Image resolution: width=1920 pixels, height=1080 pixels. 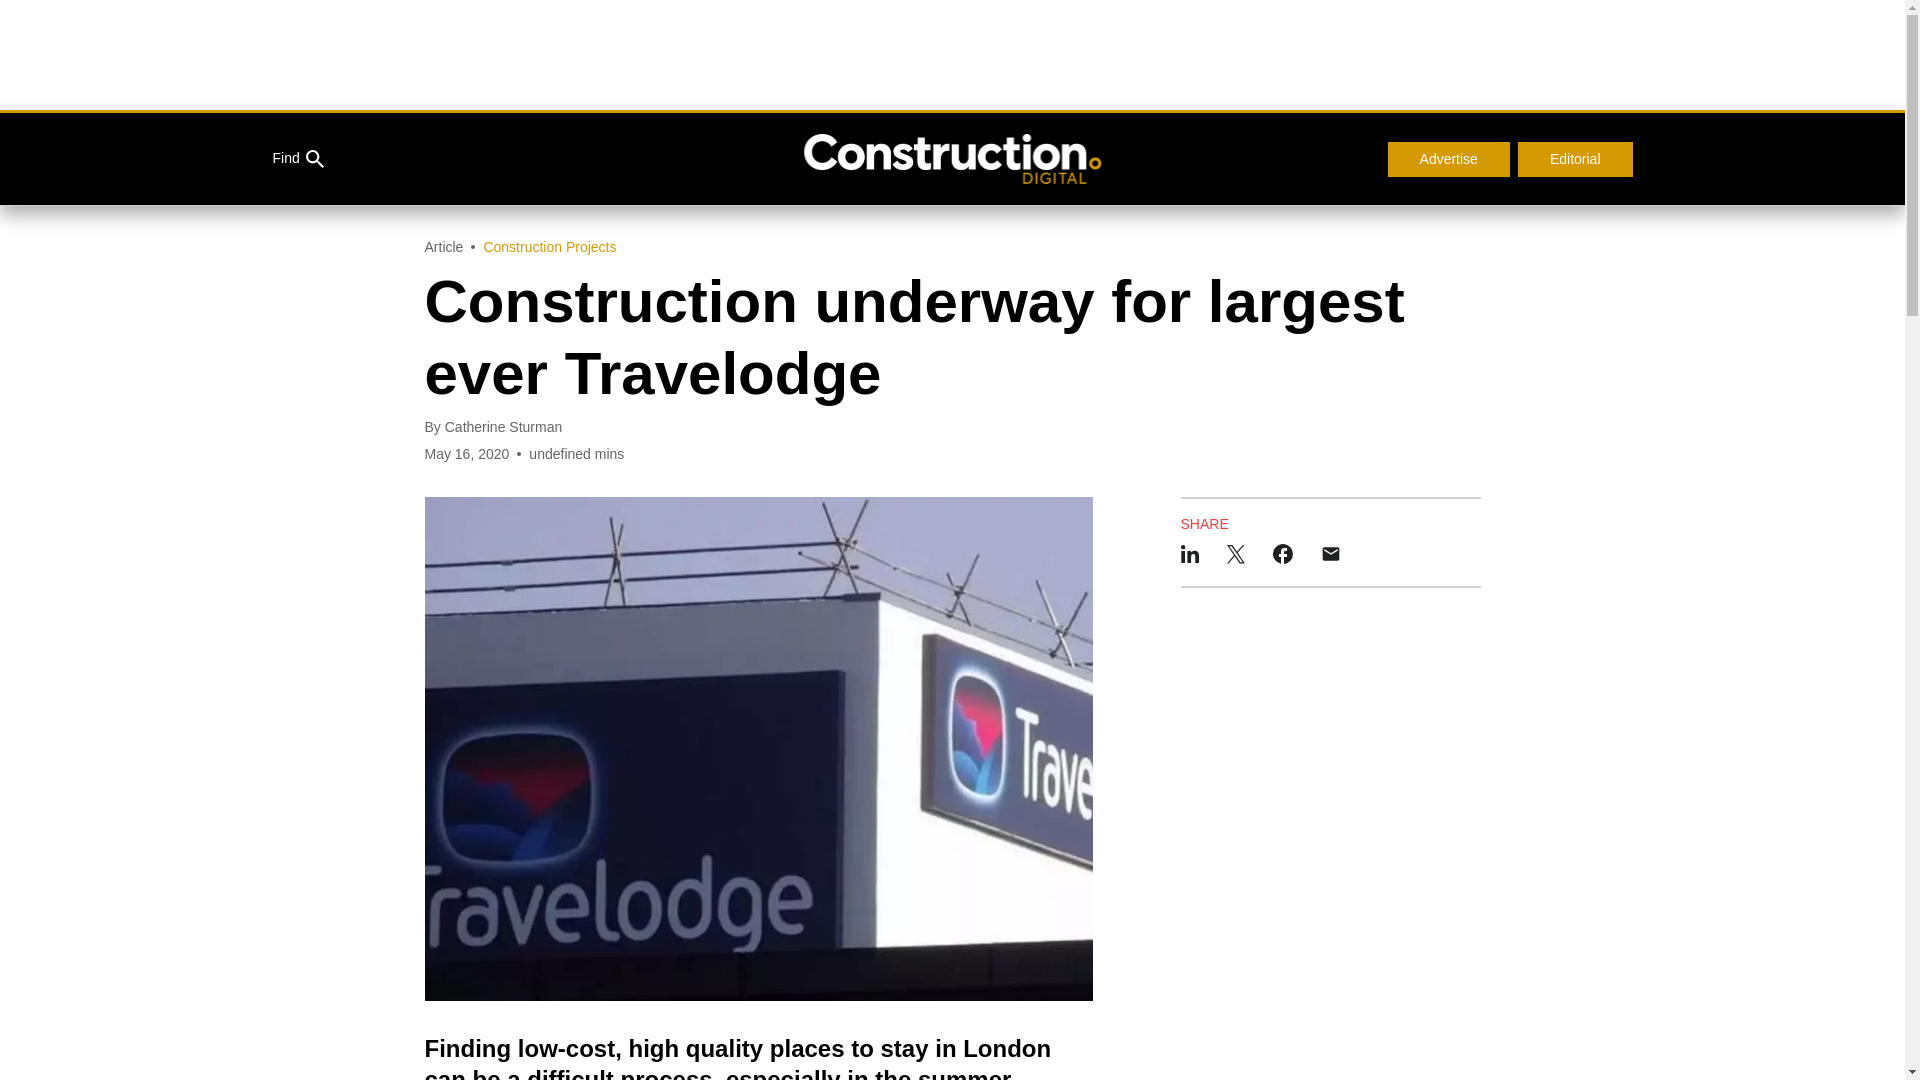 I want to click on Find, so click(x=297, y=159).